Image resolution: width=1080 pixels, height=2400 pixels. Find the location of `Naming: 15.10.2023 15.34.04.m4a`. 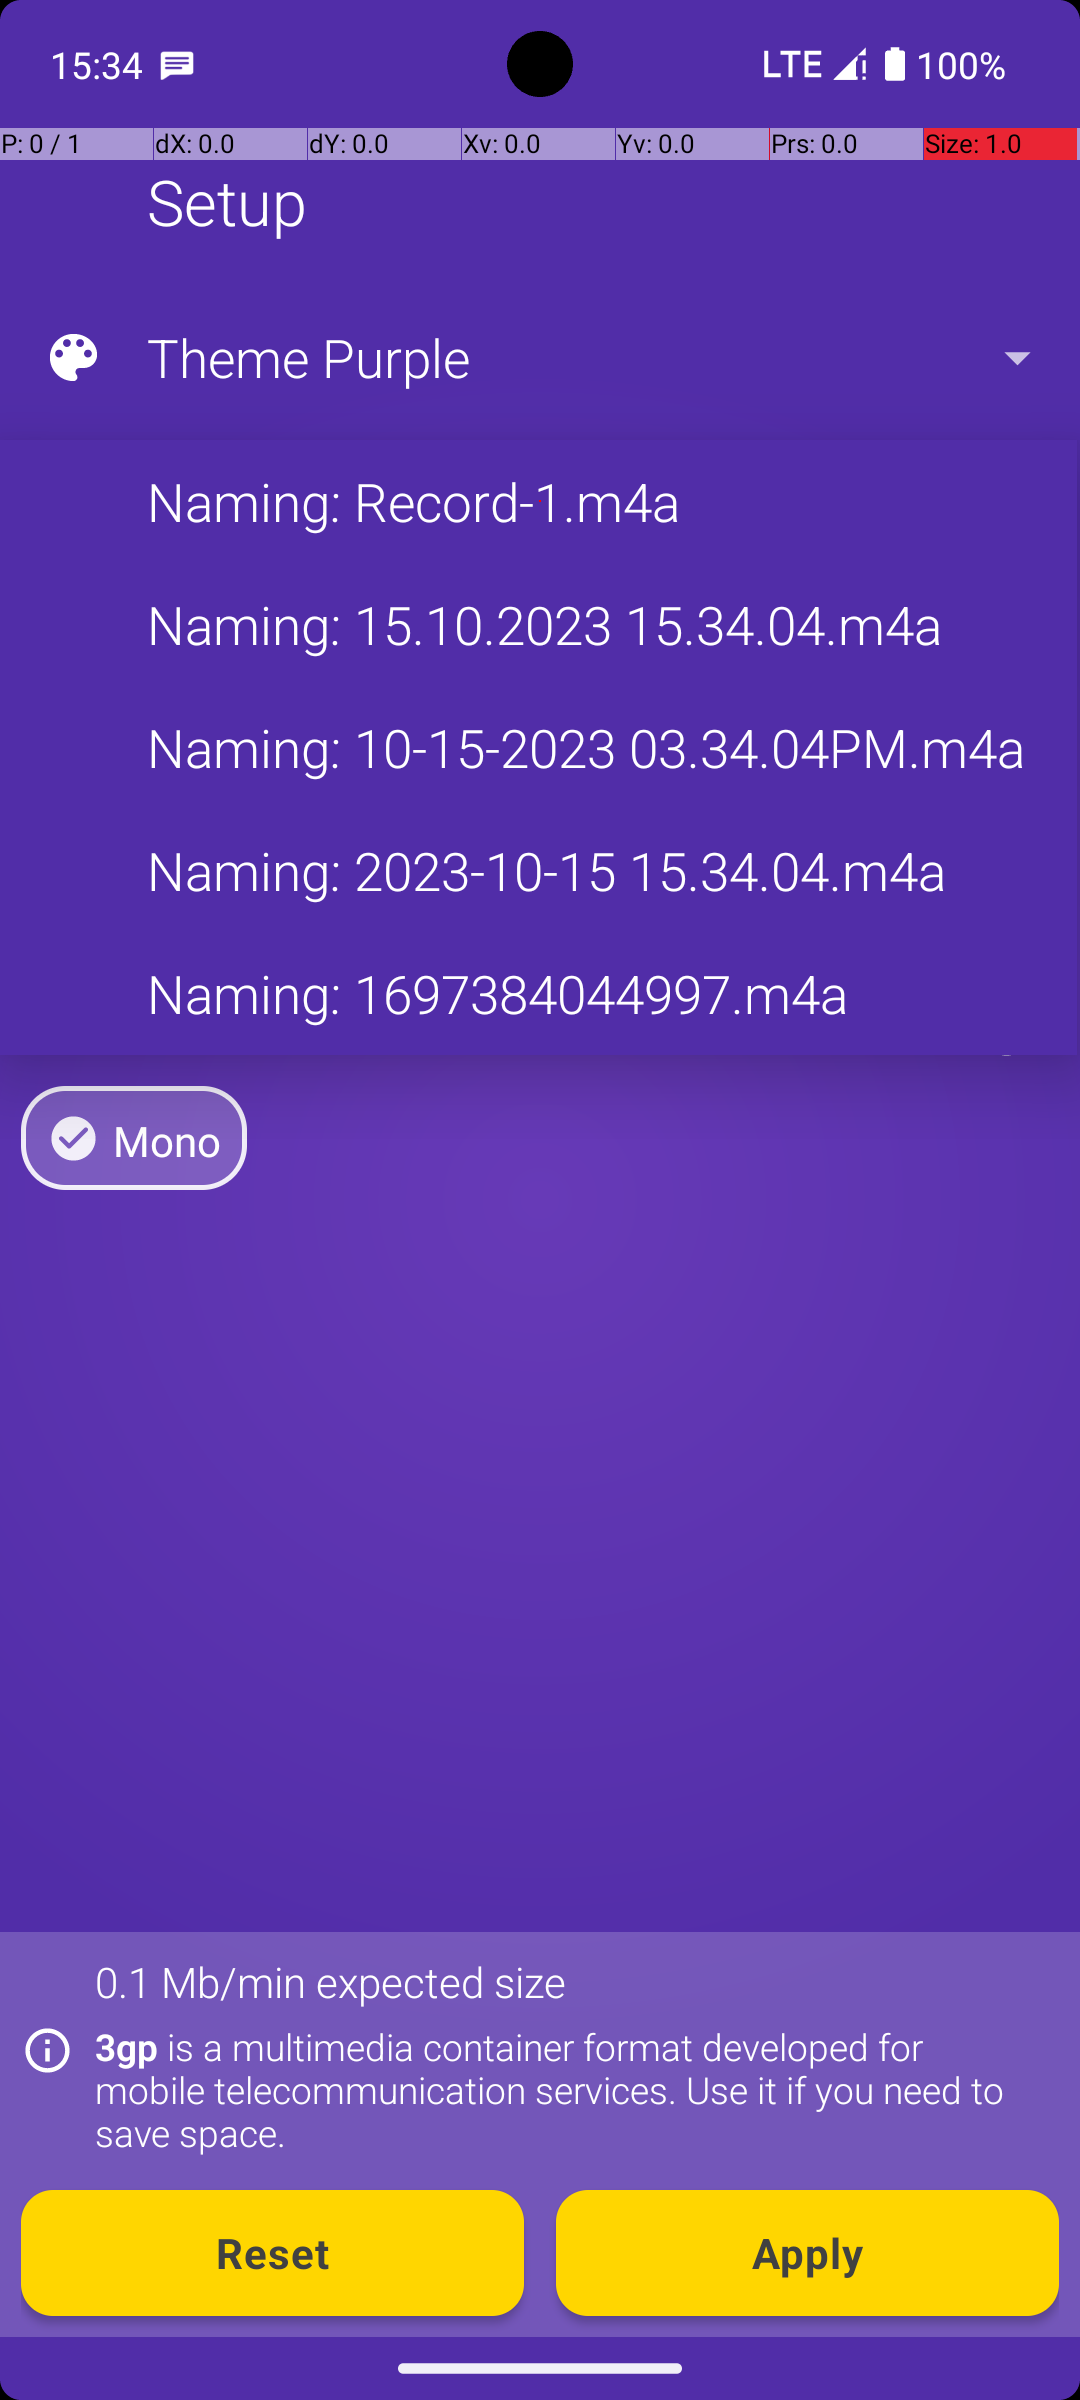

Naming: 15.10.2023 15.34.04.m4a is located at coordinates (538, 624).